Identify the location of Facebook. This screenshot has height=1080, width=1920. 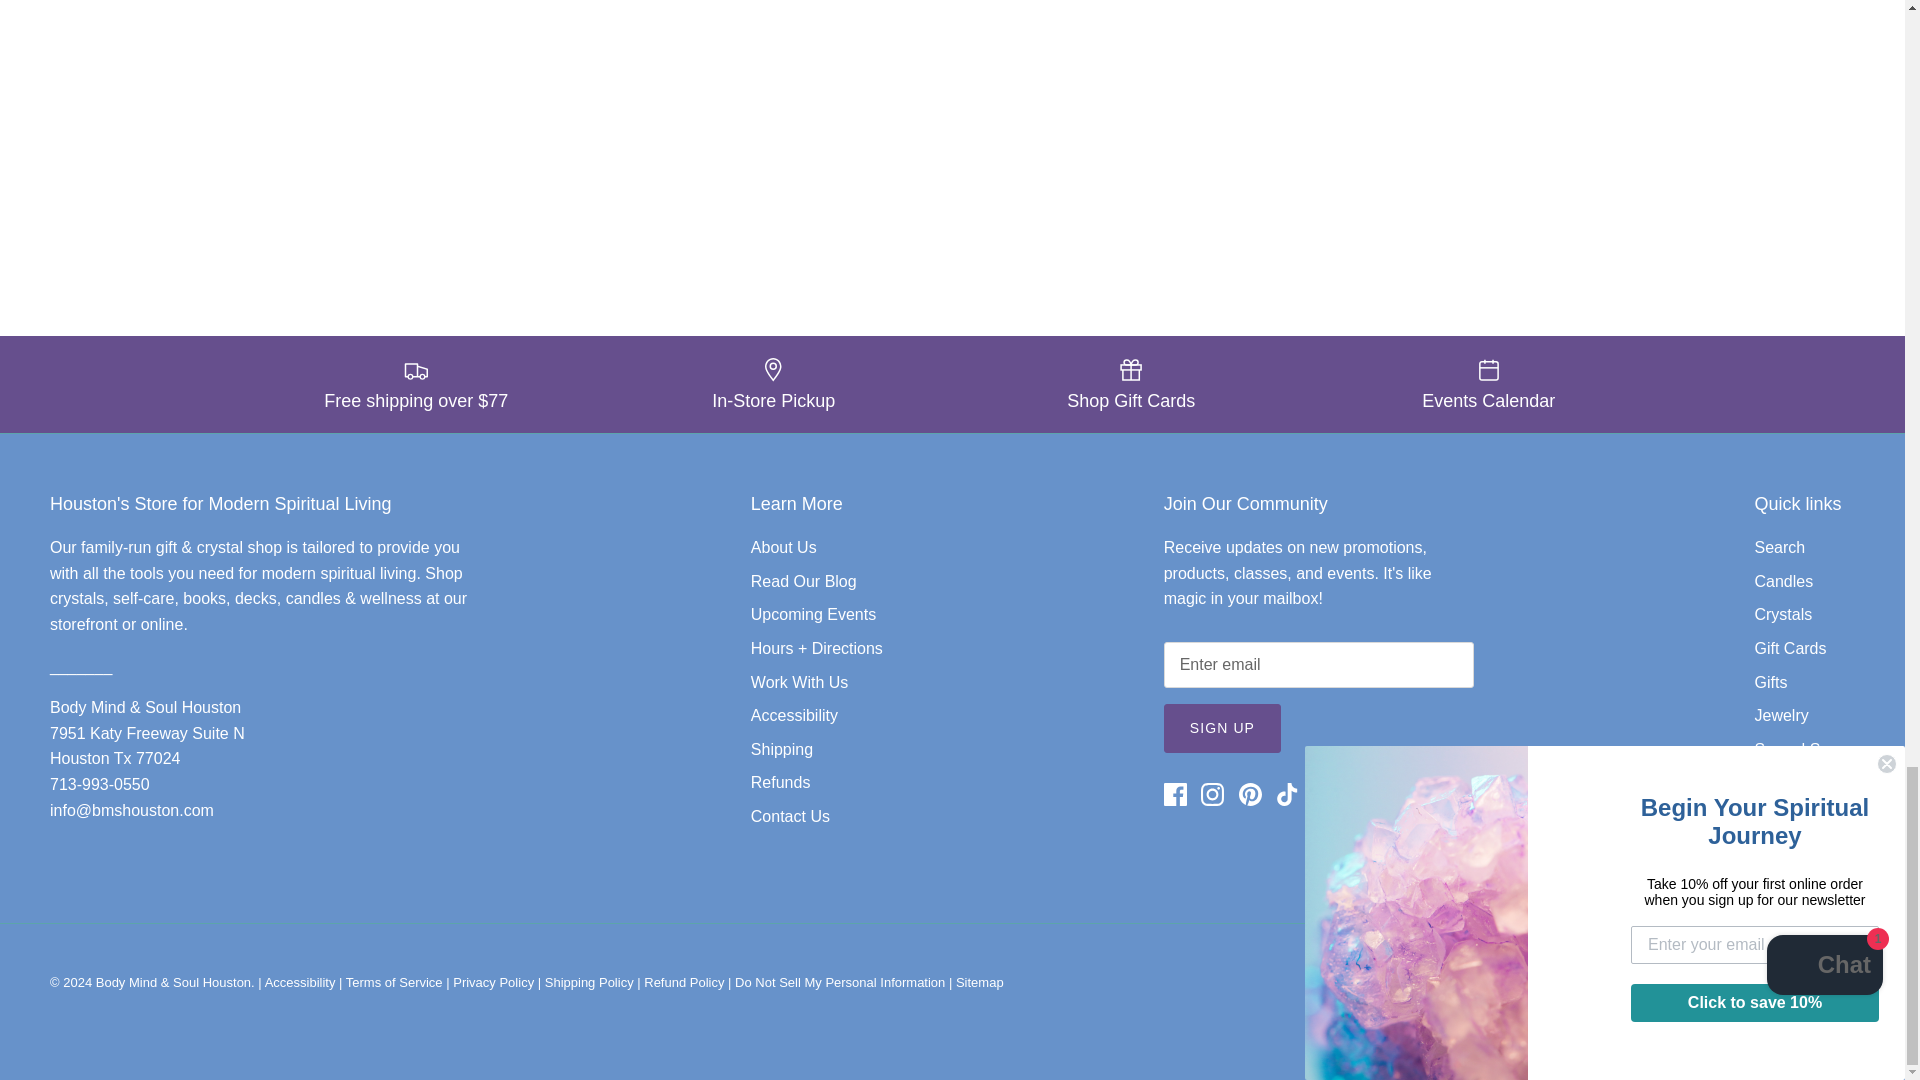
(1174, 794).